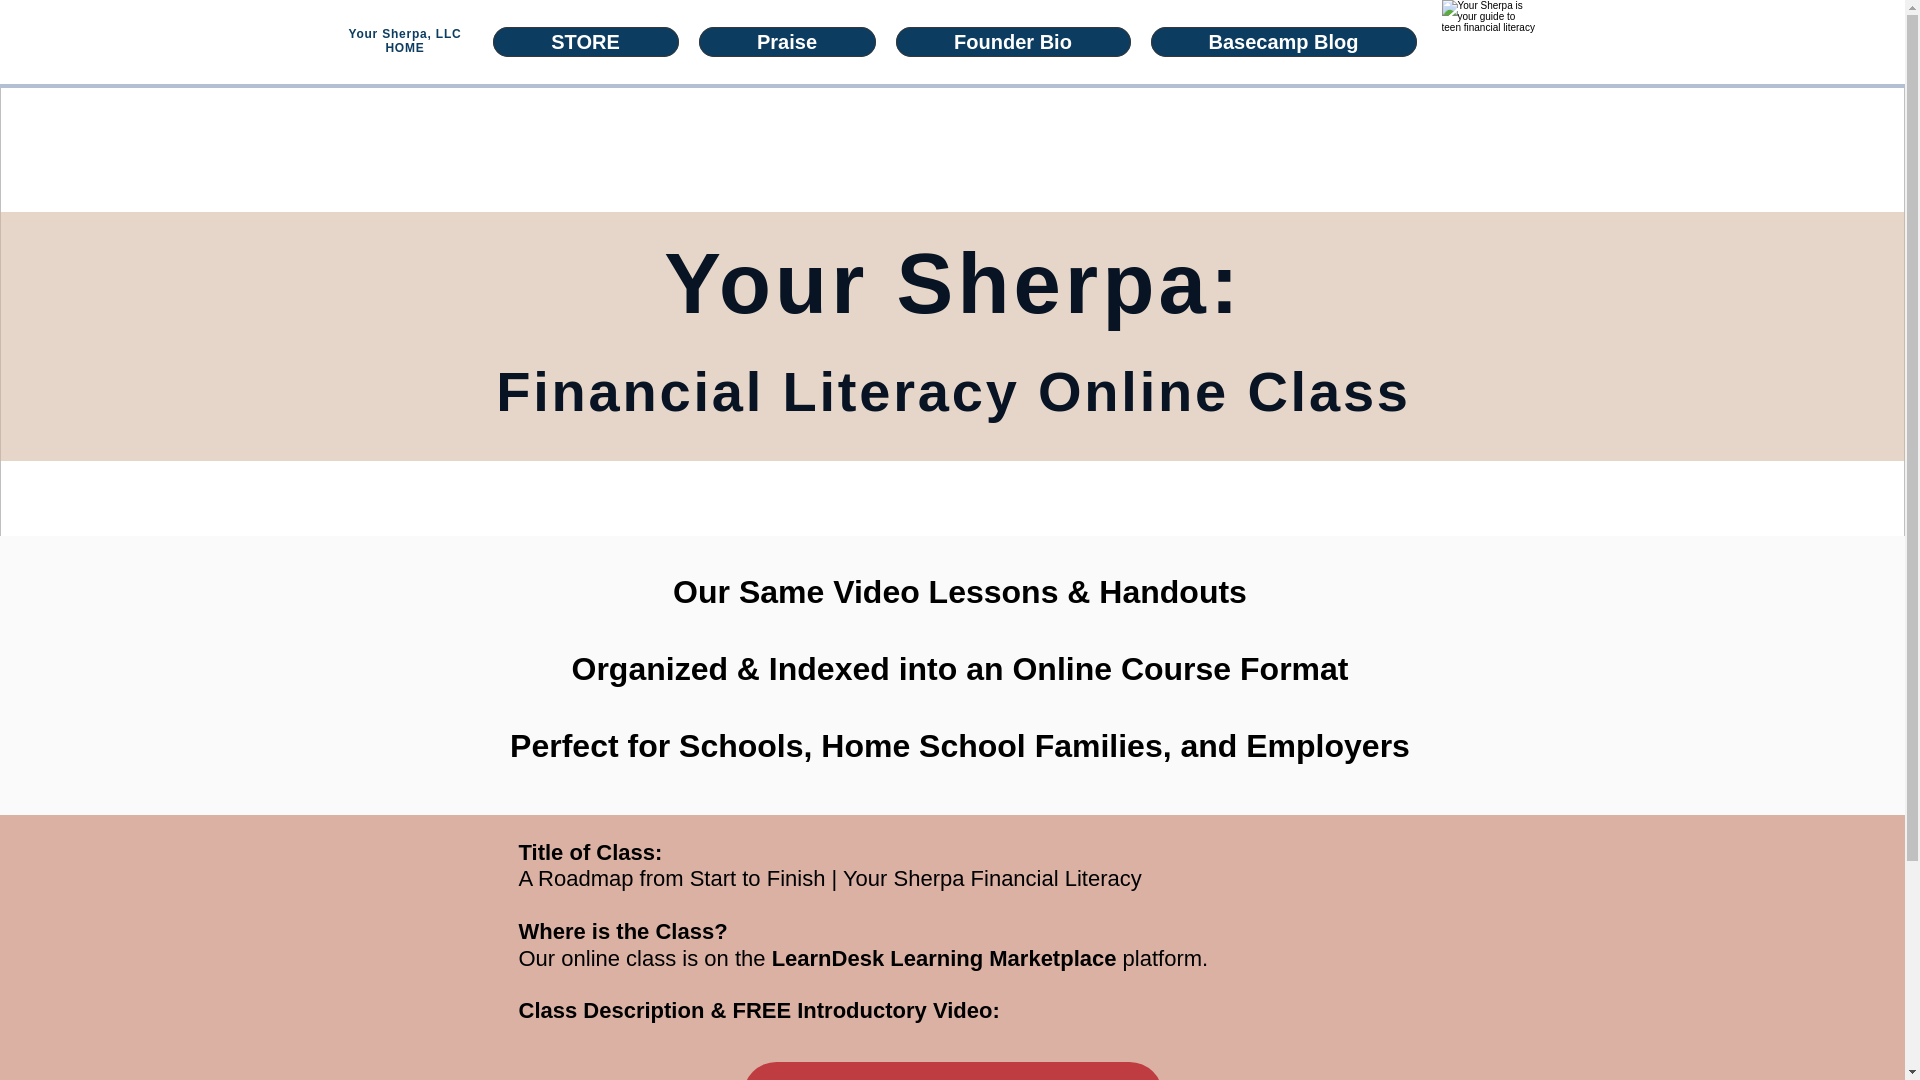  What do you see at coordinates (951, 1070) in the screenshot?
I see `Go To Class Landing Page` at bounding box center [951, 1070].